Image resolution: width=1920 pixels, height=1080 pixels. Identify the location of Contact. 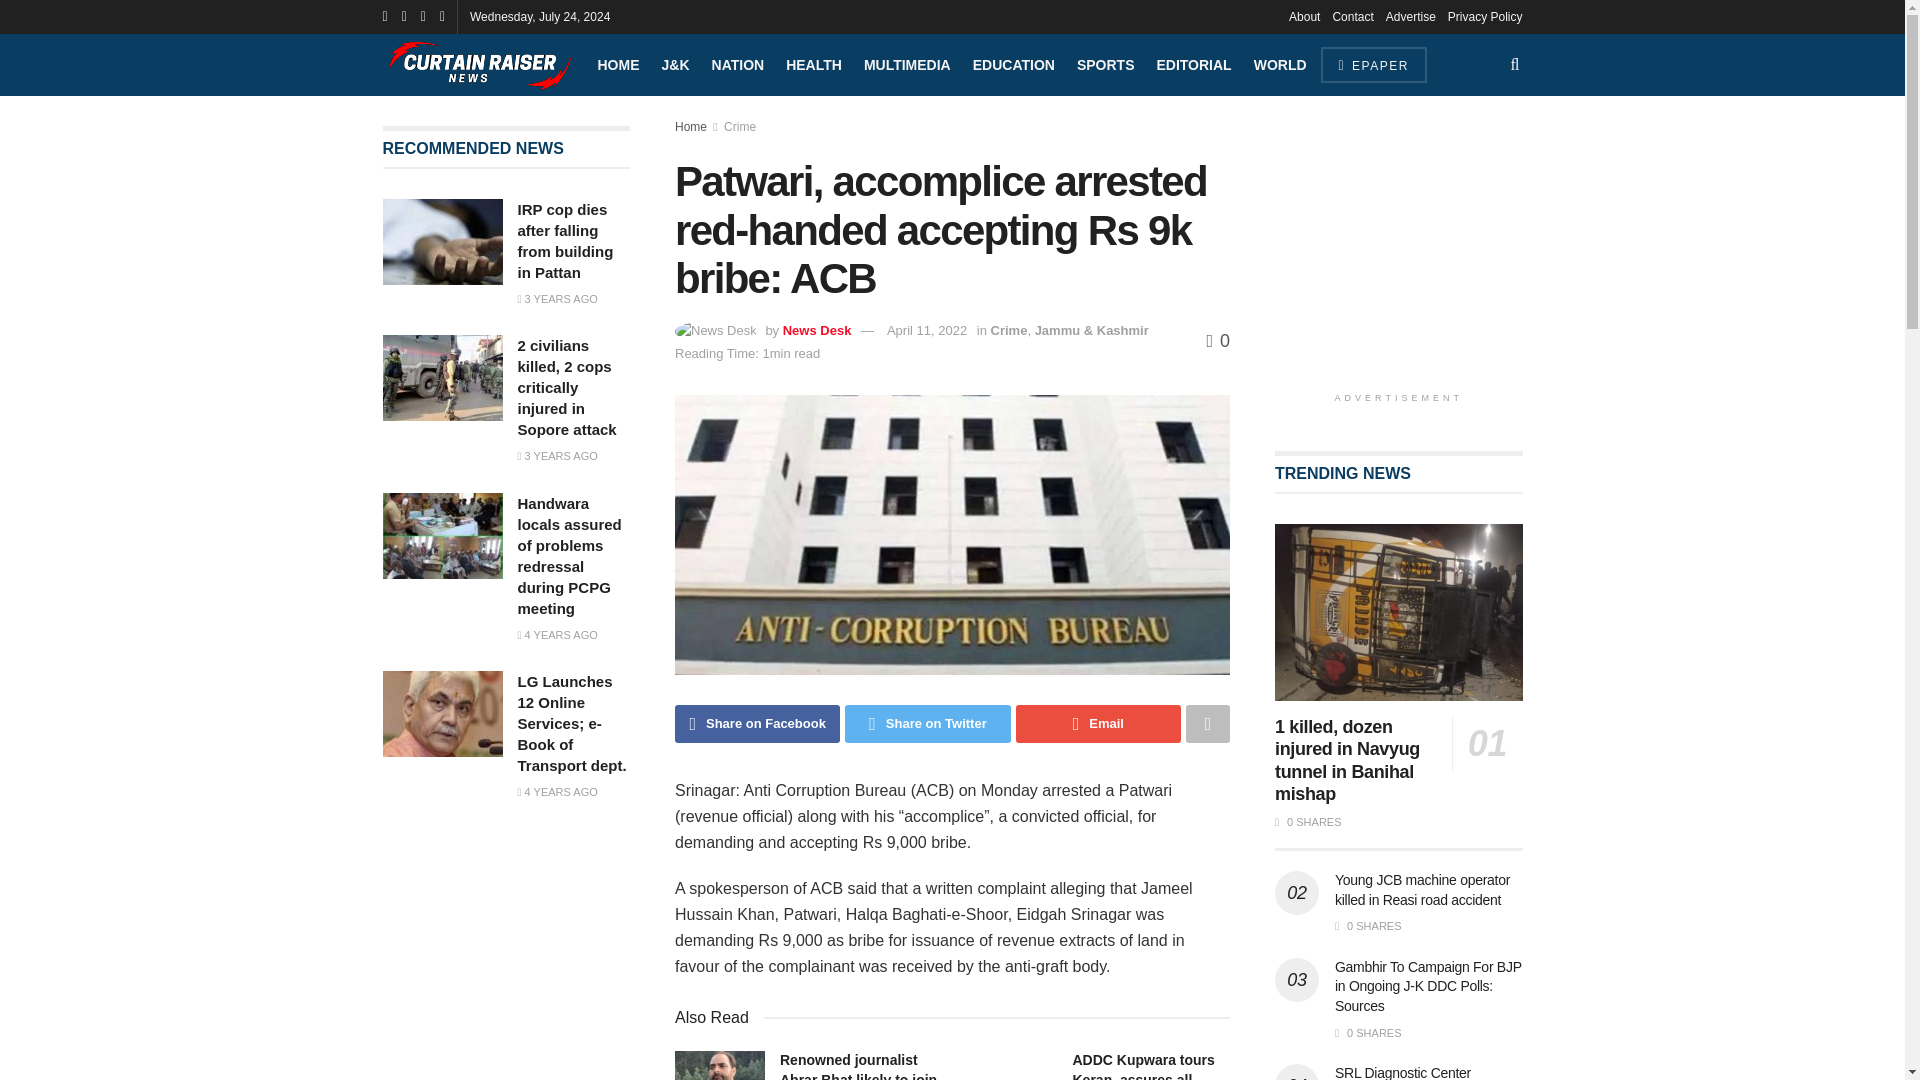
(1352, 16).